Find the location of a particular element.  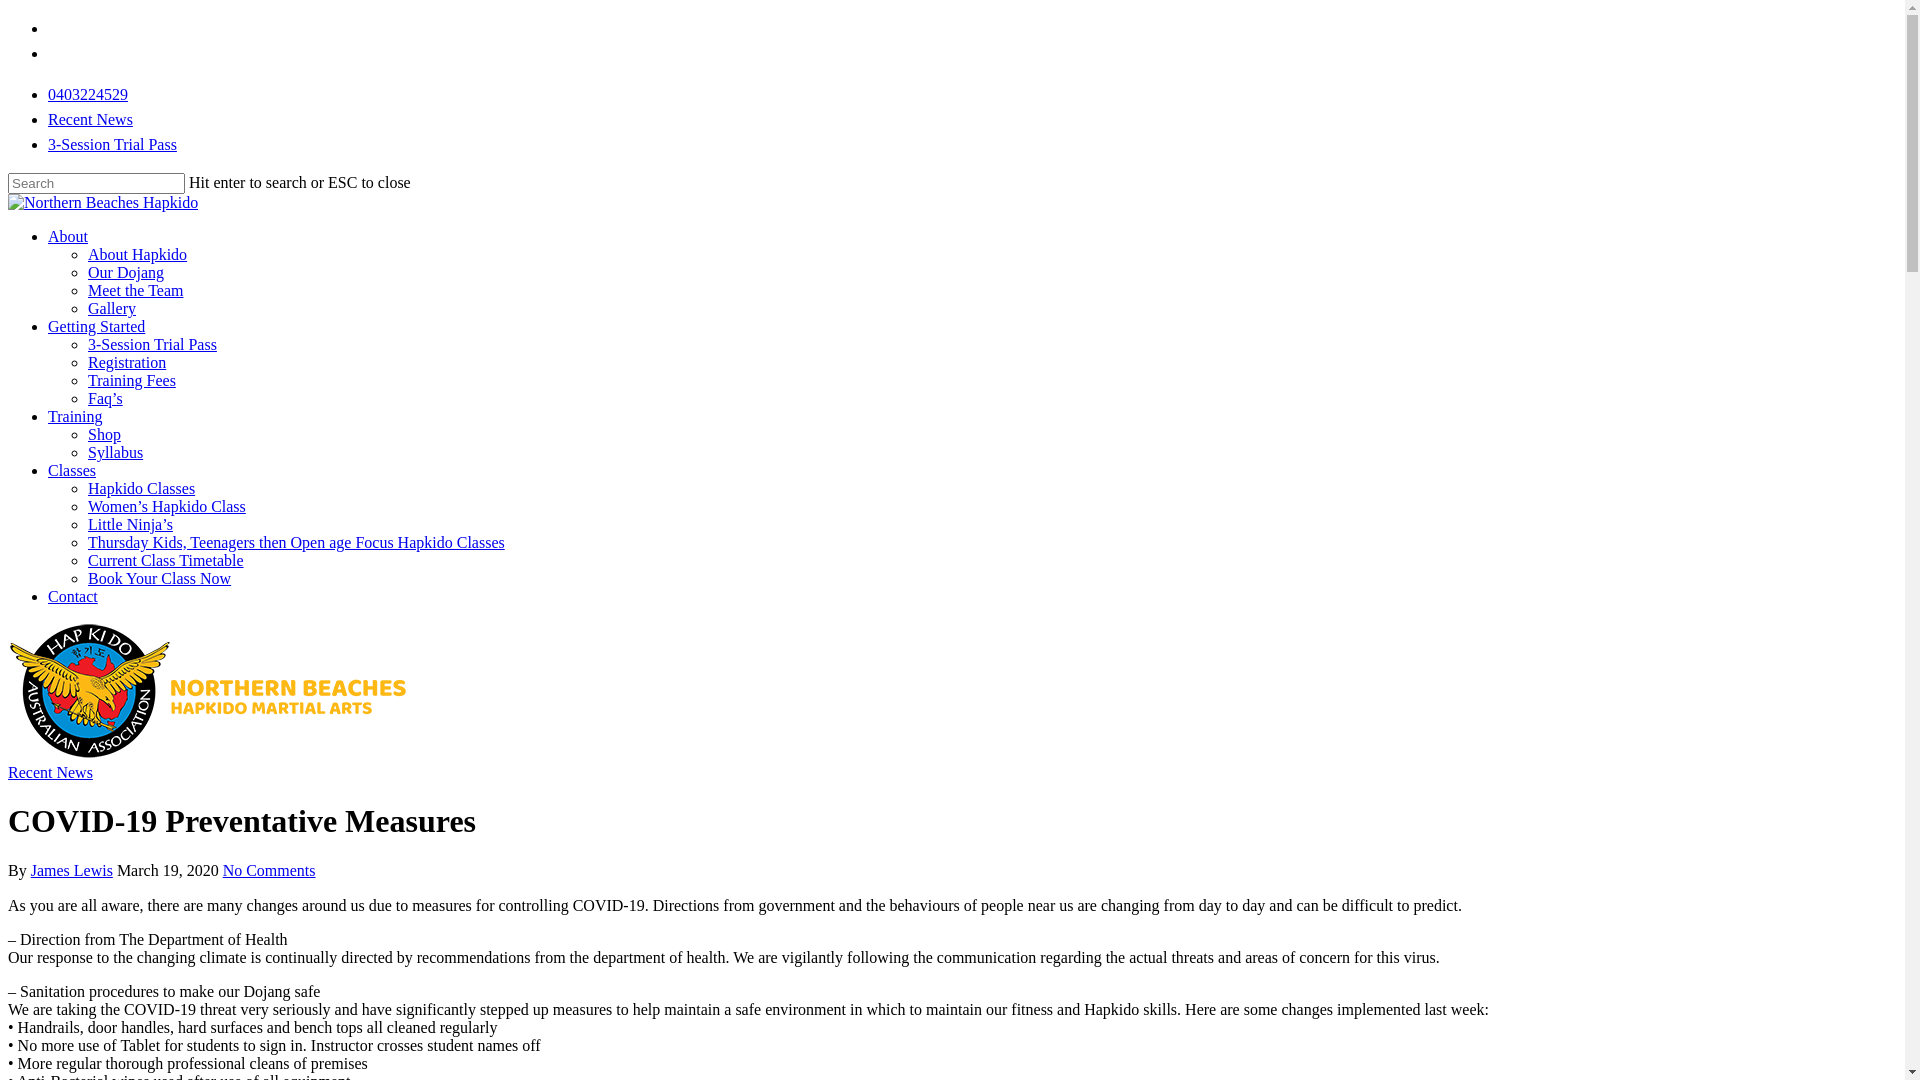

Thursday Kids, Teenagers then Open age Focus Hapkido Classes is located at coordinates (296, 542).